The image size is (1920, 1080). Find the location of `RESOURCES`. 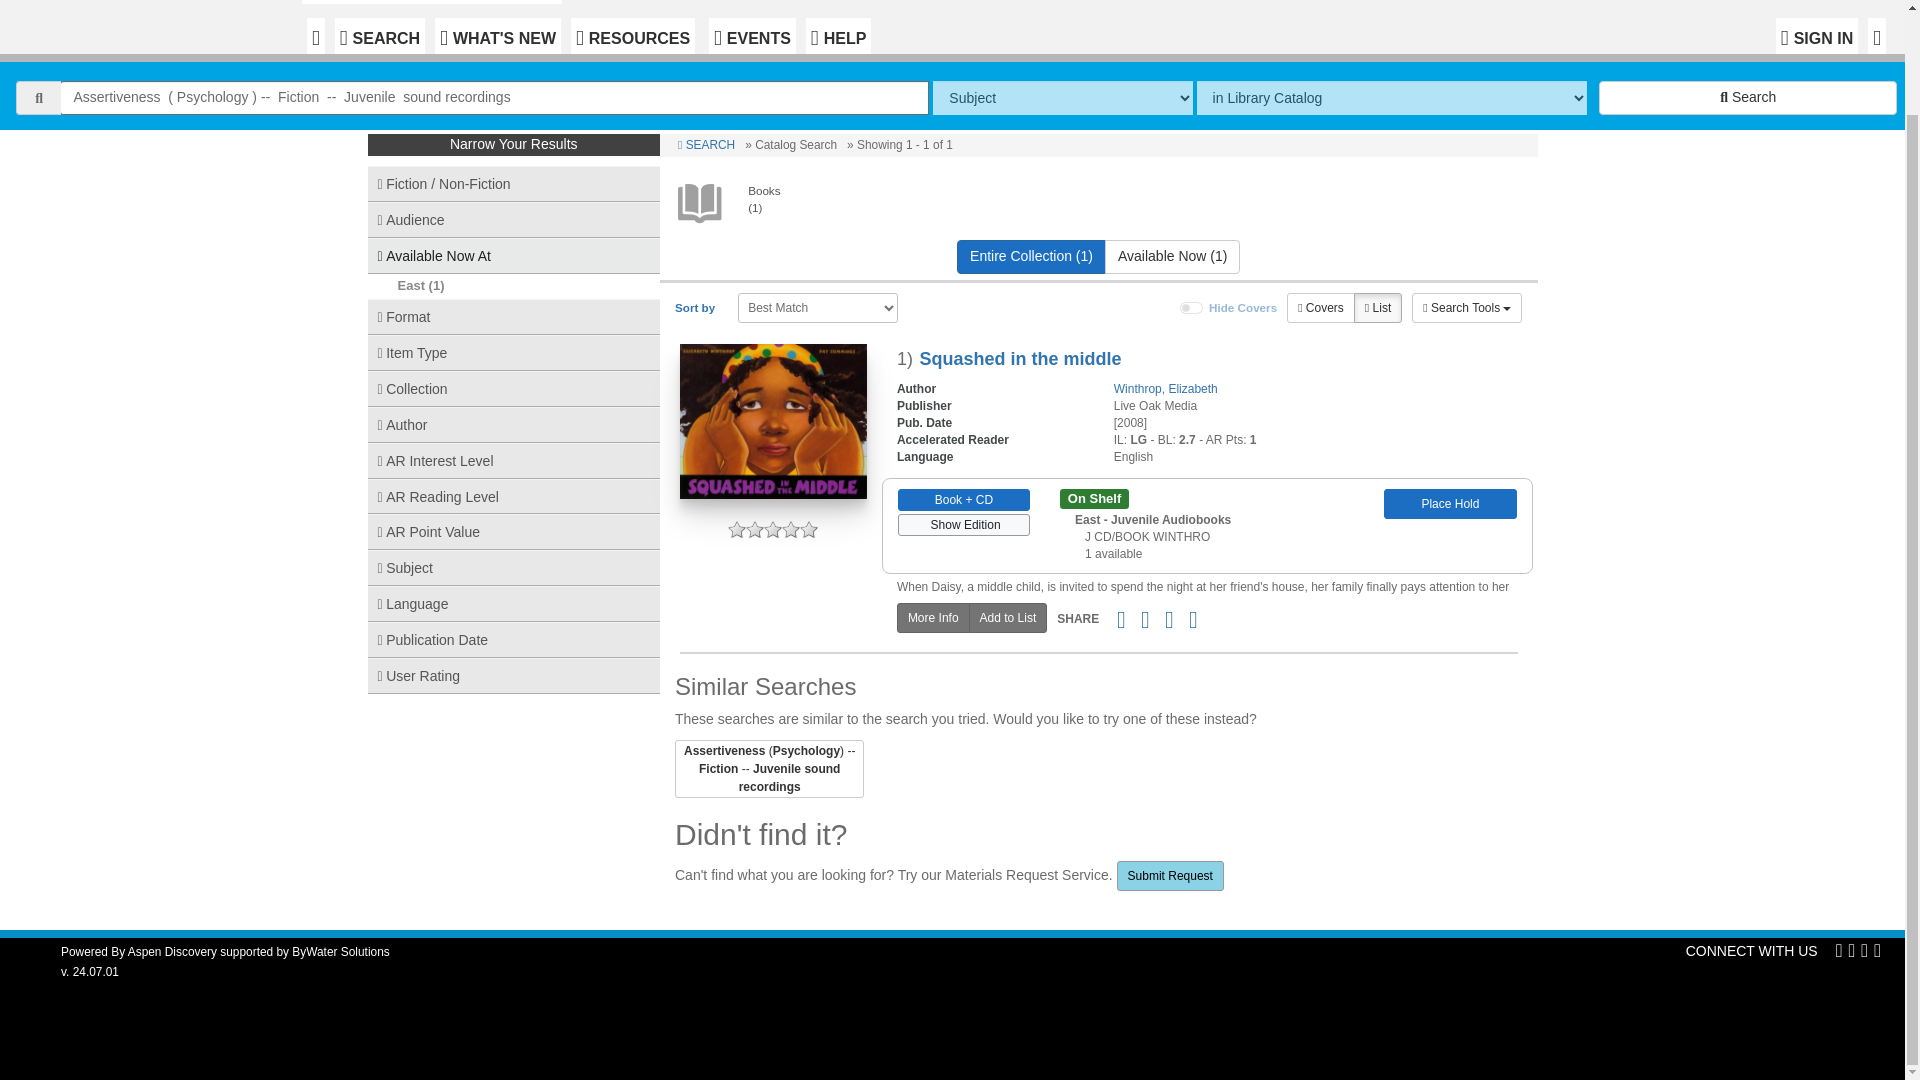

RESOURCES is located at coordinates (632, 36).